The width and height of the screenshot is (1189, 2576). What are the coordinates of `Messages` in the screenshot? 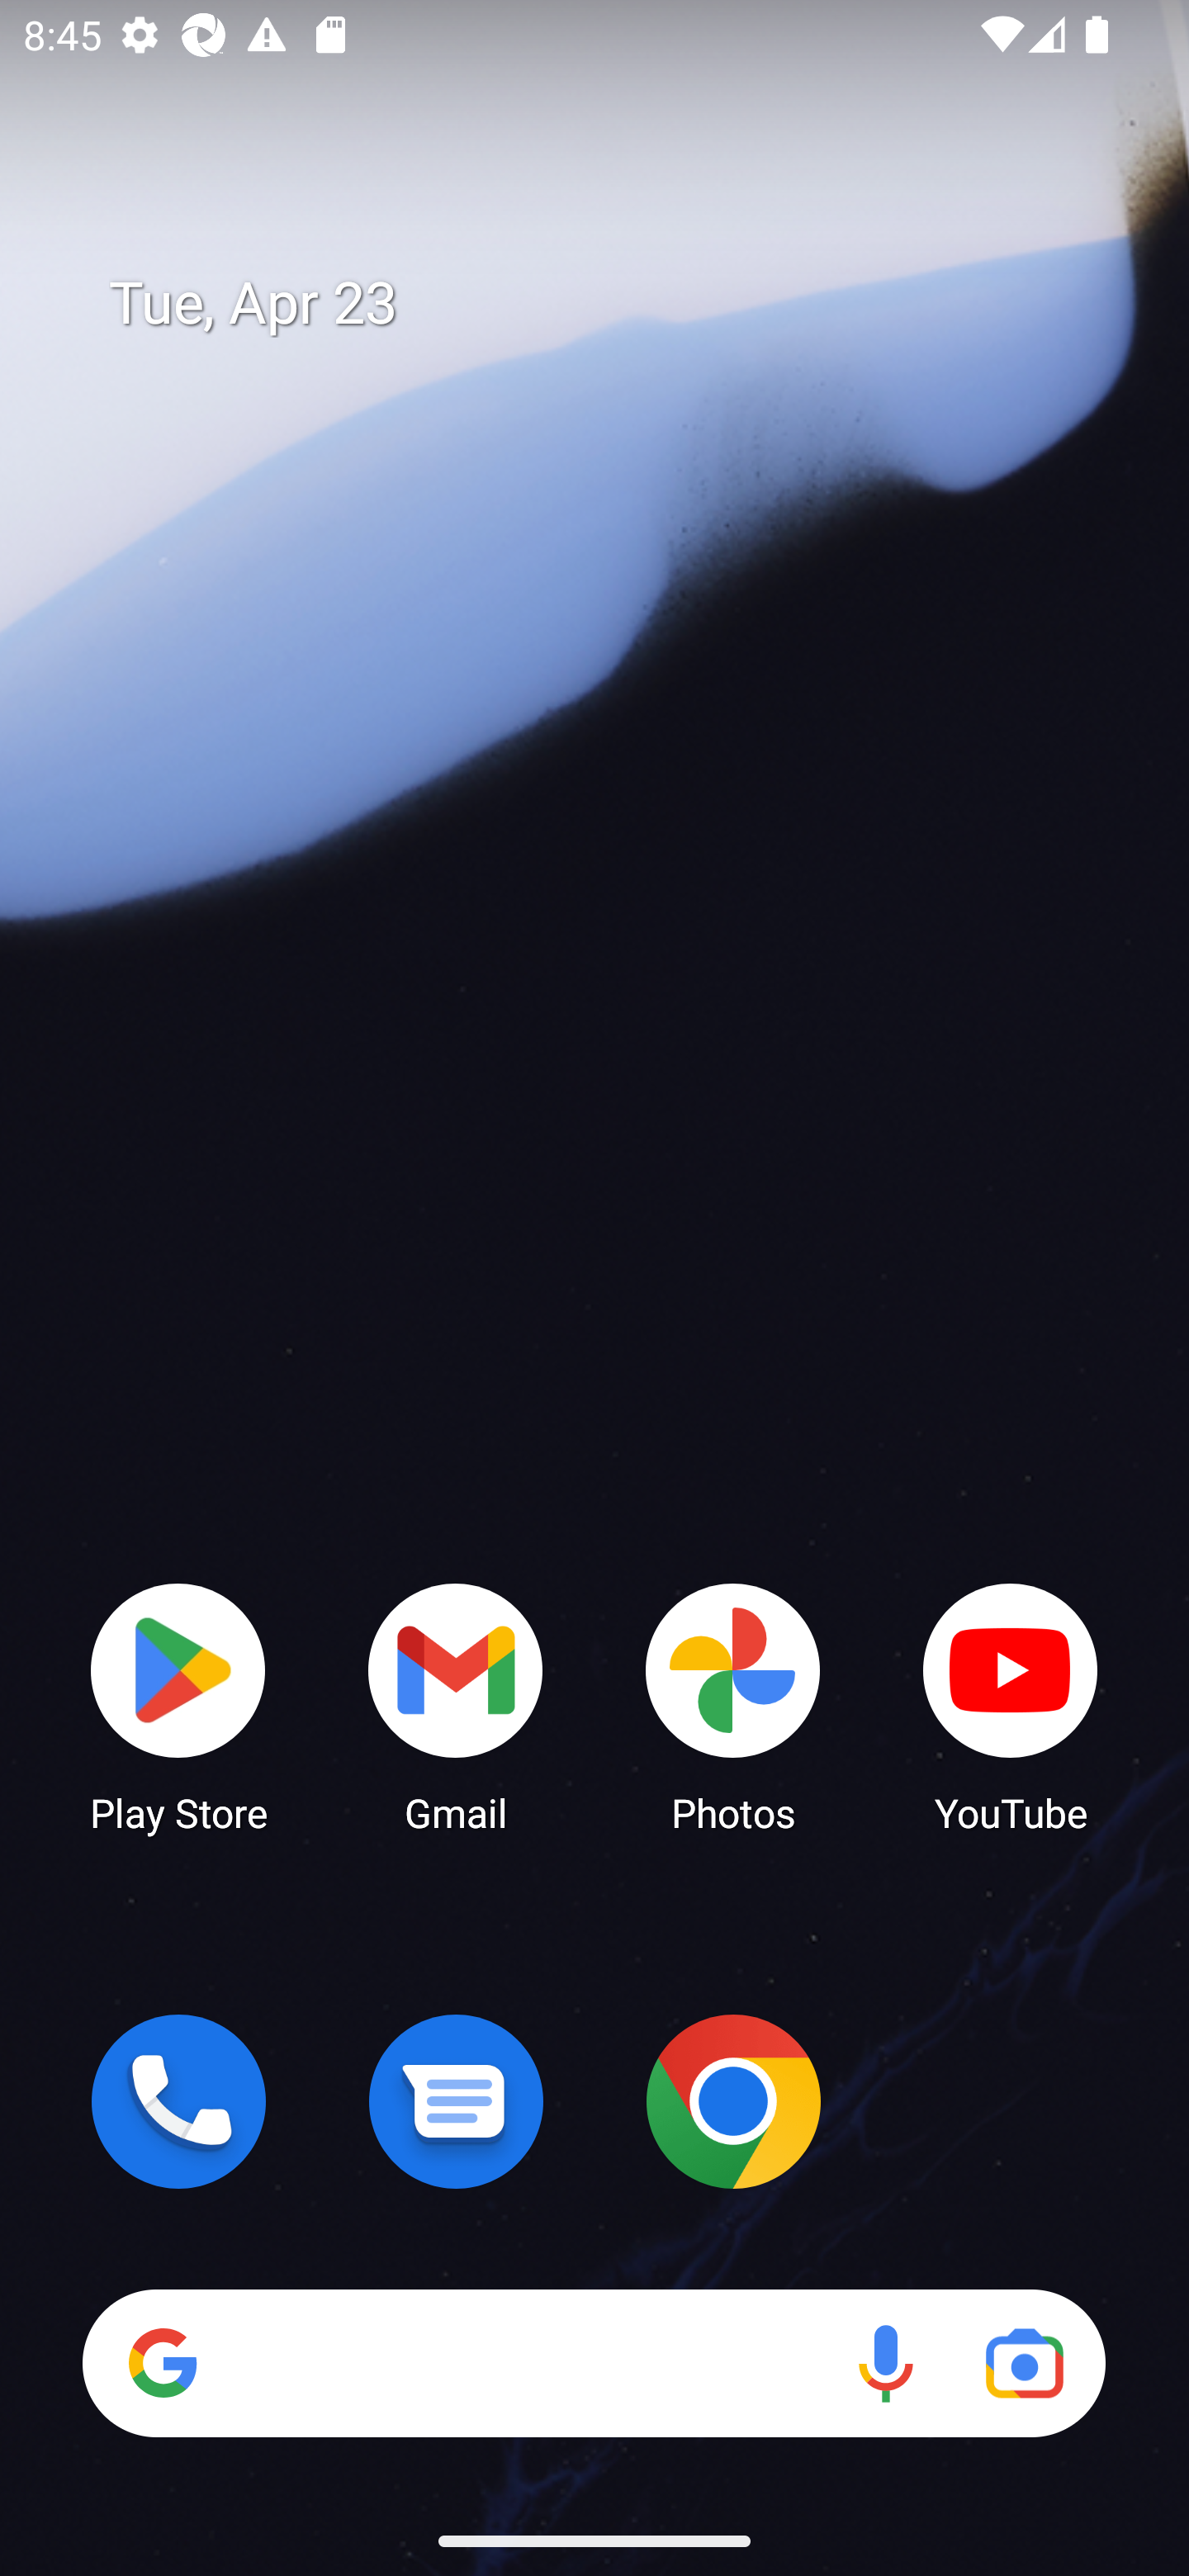 It's located at (456, 2101).